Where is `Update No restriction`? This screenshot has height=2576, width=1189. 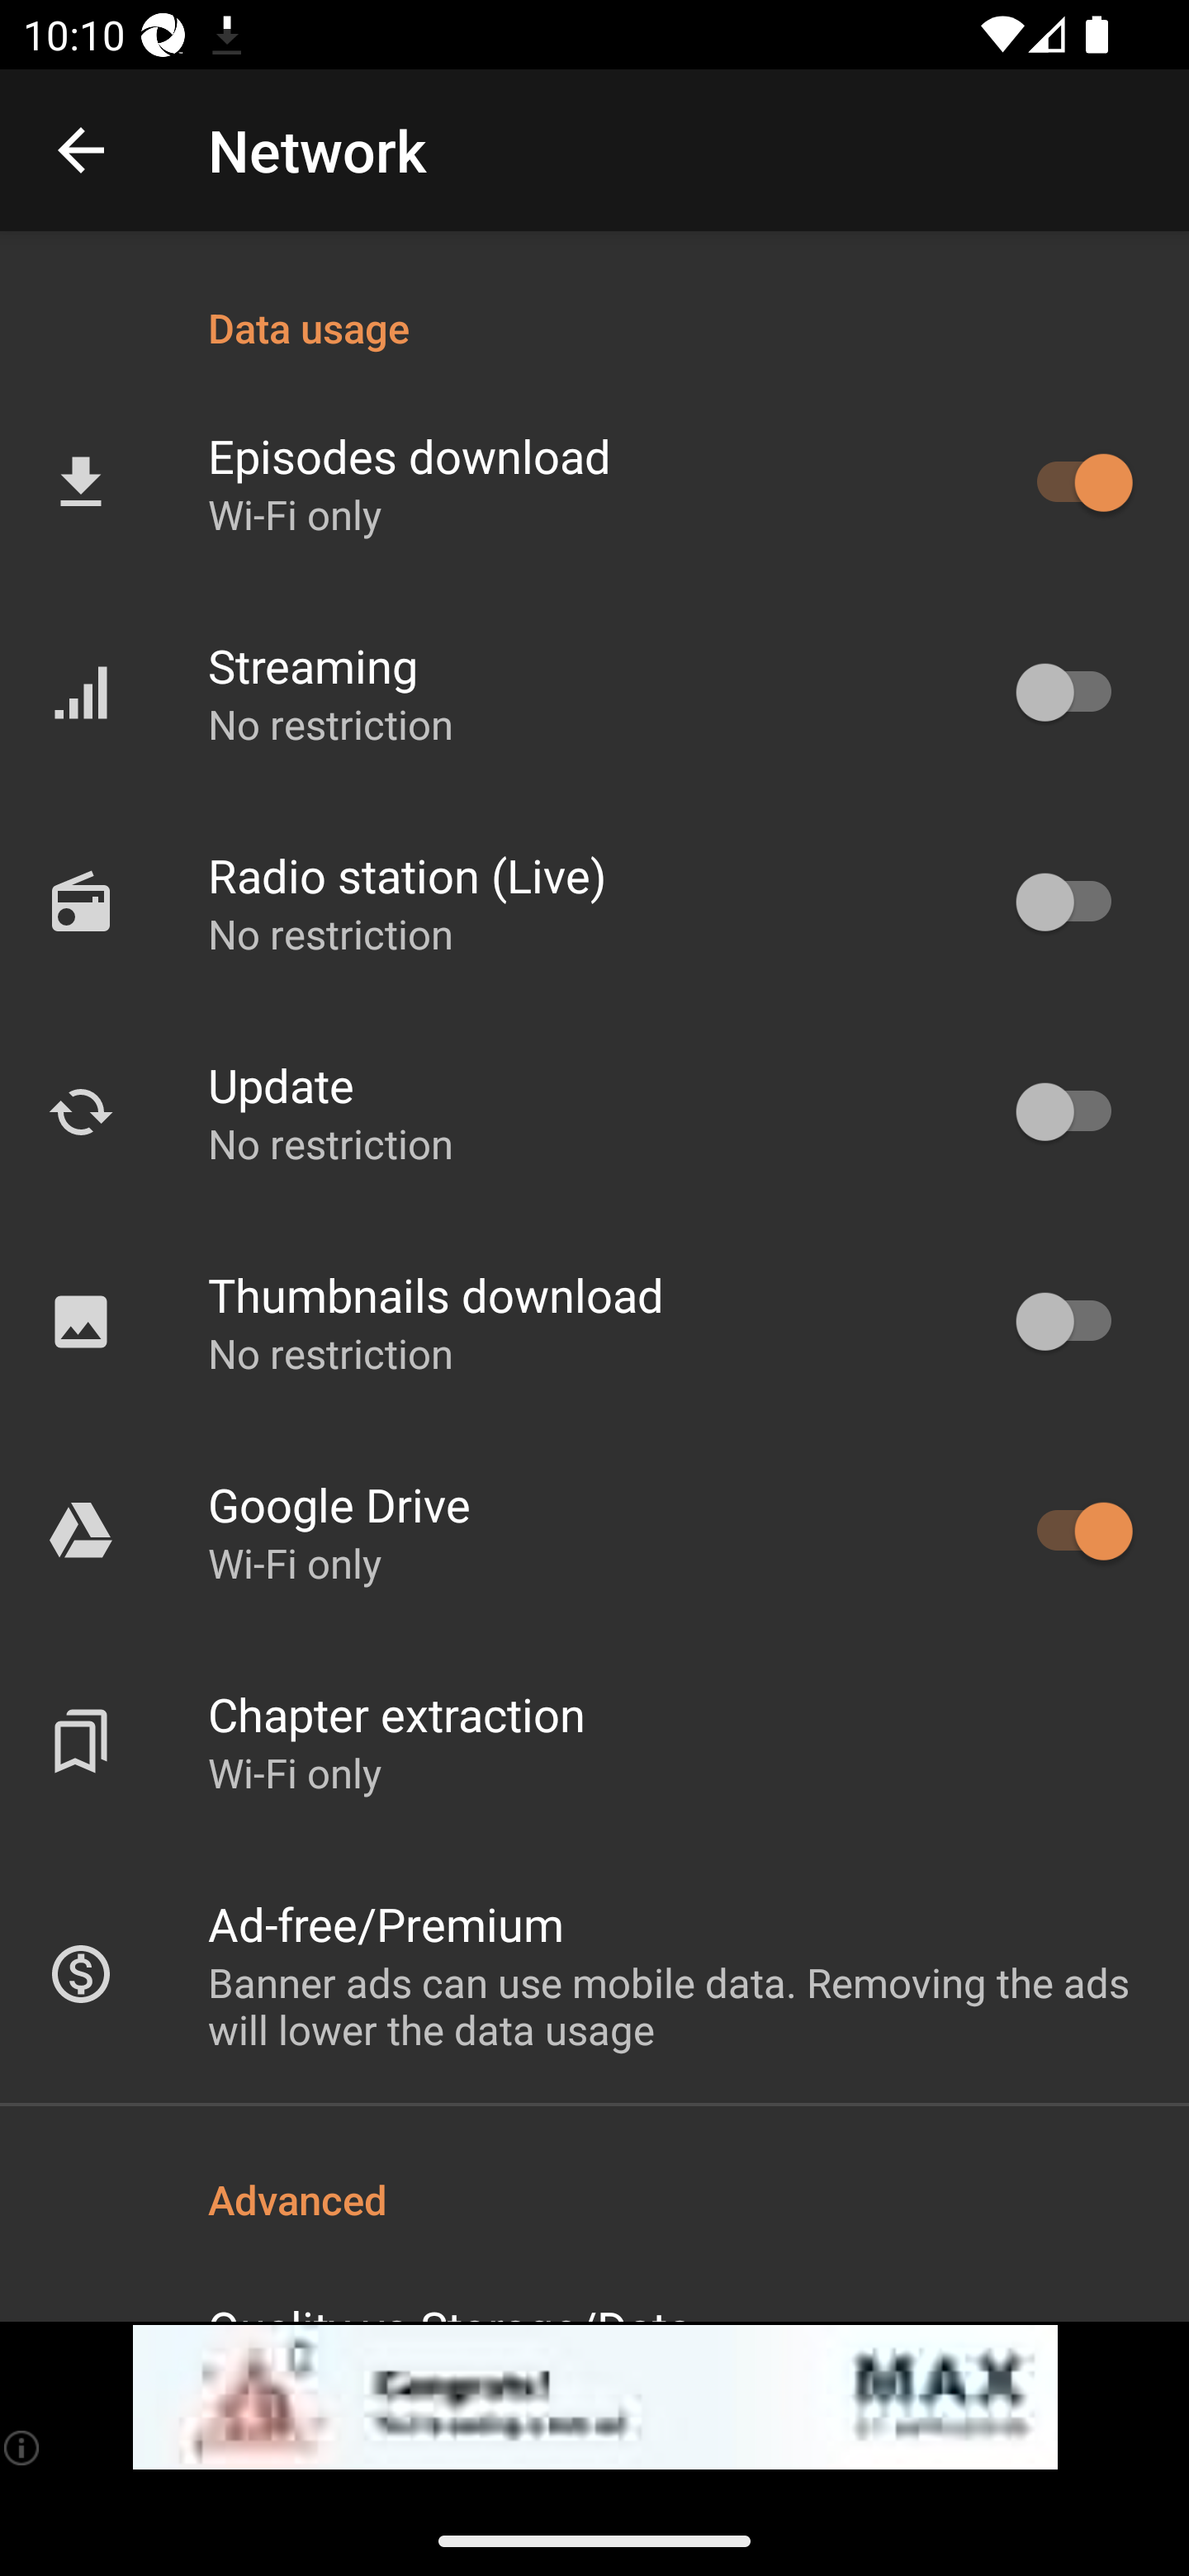
Update No restriction is located at coordinates (594, 1111).